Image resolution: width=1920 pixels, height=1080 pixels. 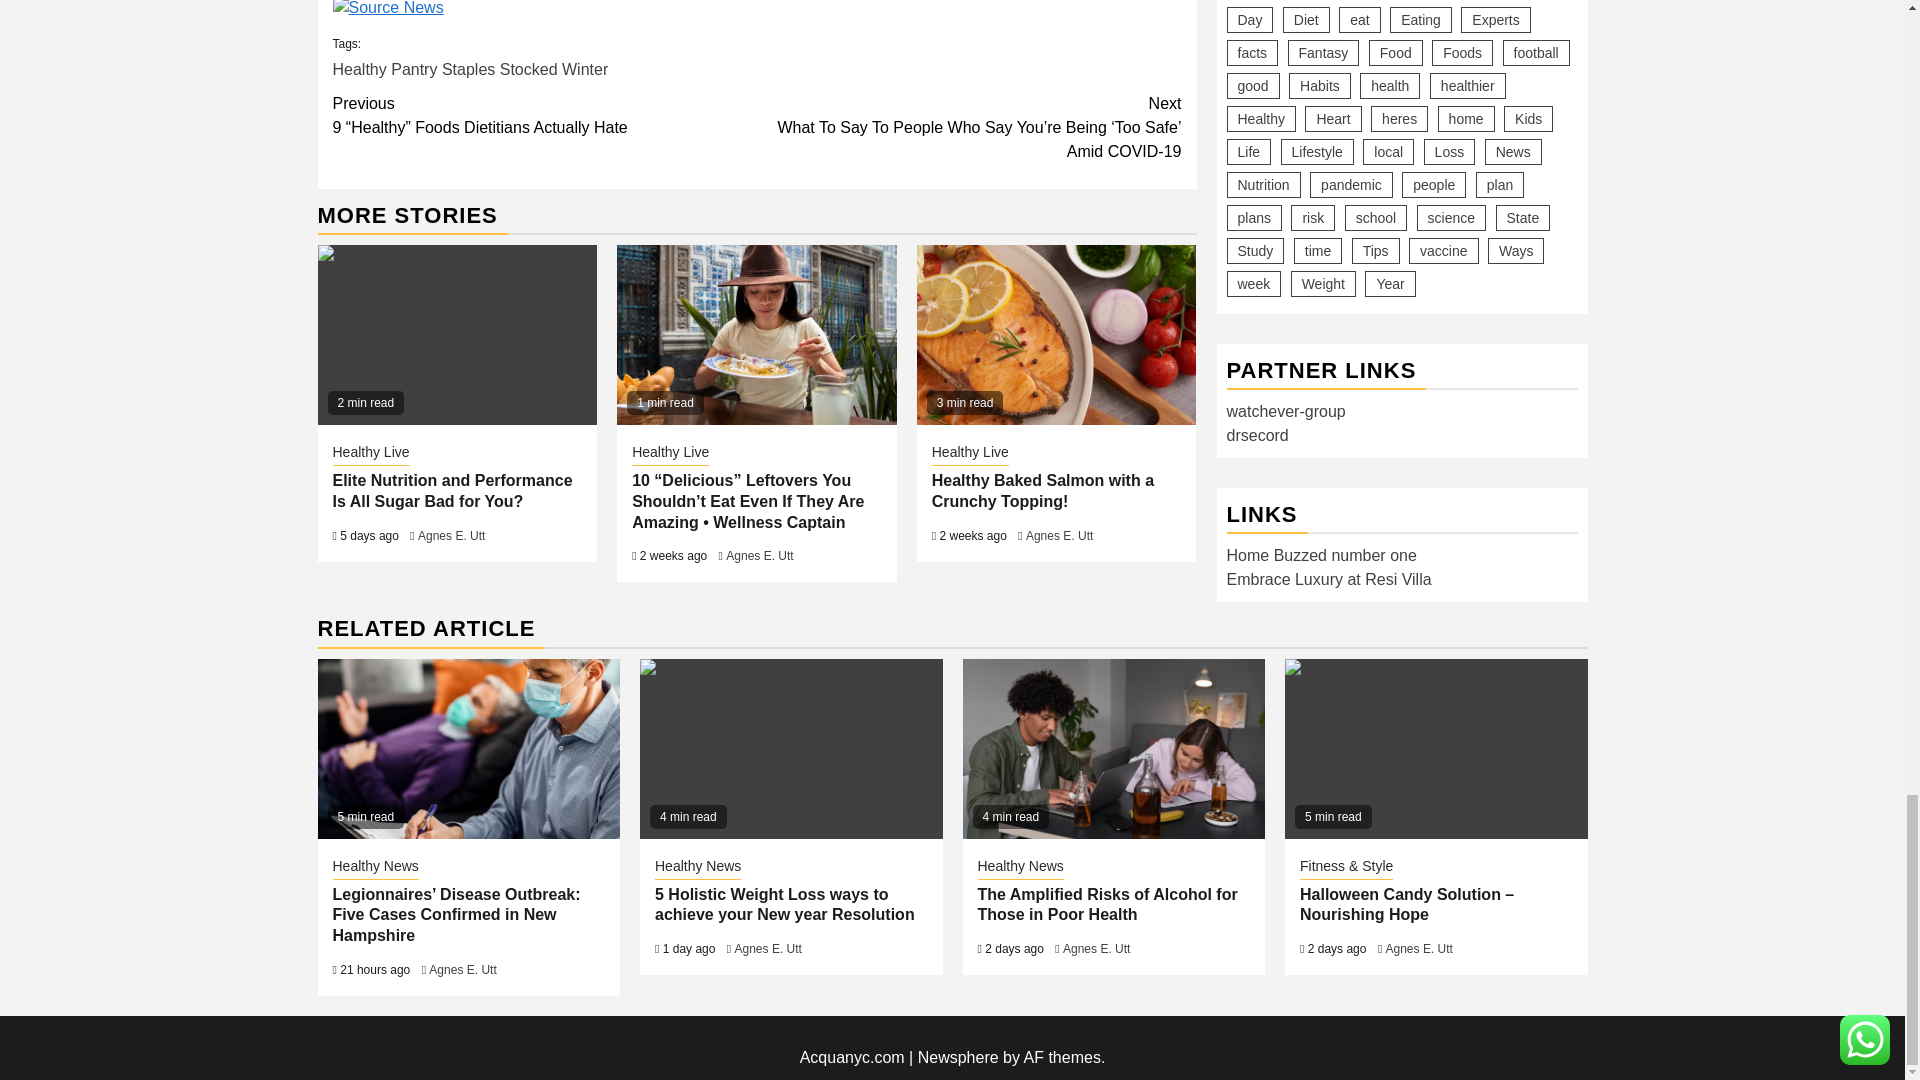 What do you see at coordinates (370, 453) in the screenshot?
I see `Healthy Live` at bounding box center [370, 453].